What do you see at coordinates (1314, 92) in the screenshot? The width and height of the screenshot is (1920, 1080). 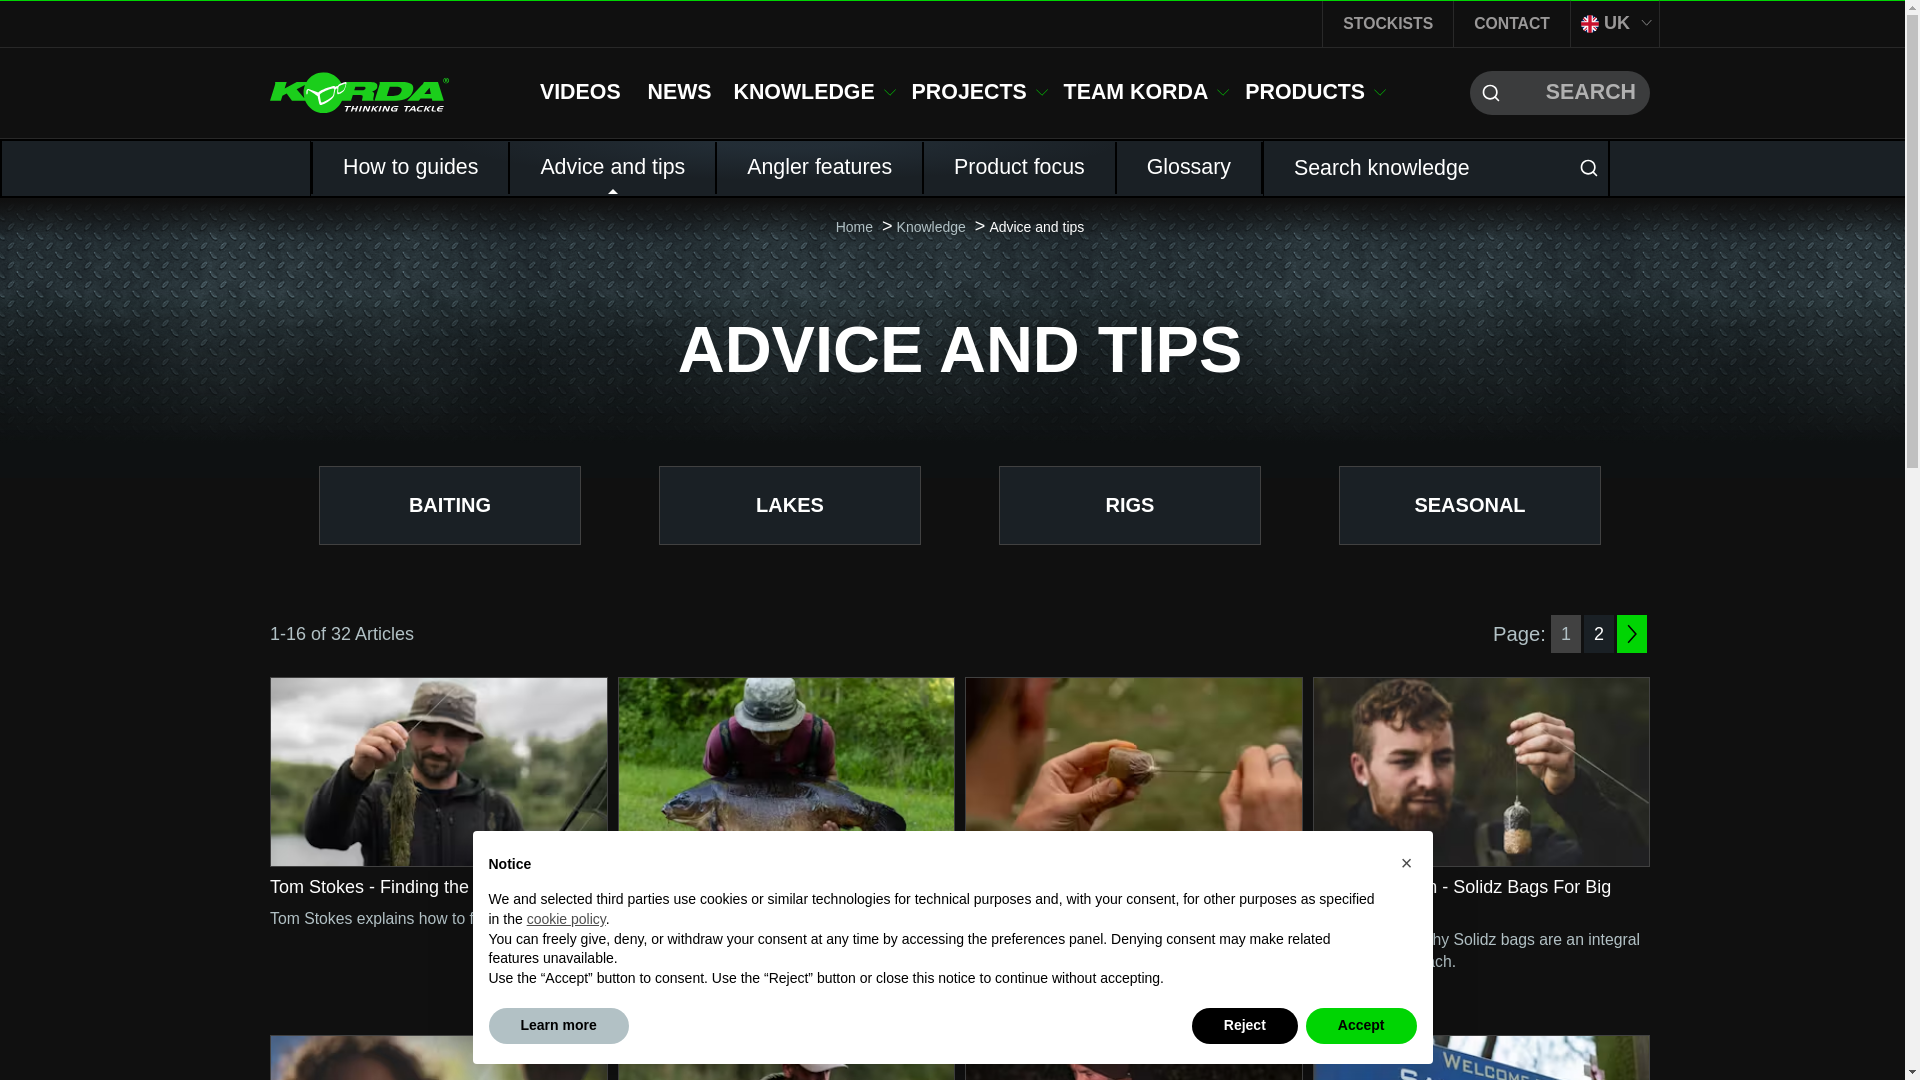 I see `PRODUCTS` at bounding box center [1314, 92].